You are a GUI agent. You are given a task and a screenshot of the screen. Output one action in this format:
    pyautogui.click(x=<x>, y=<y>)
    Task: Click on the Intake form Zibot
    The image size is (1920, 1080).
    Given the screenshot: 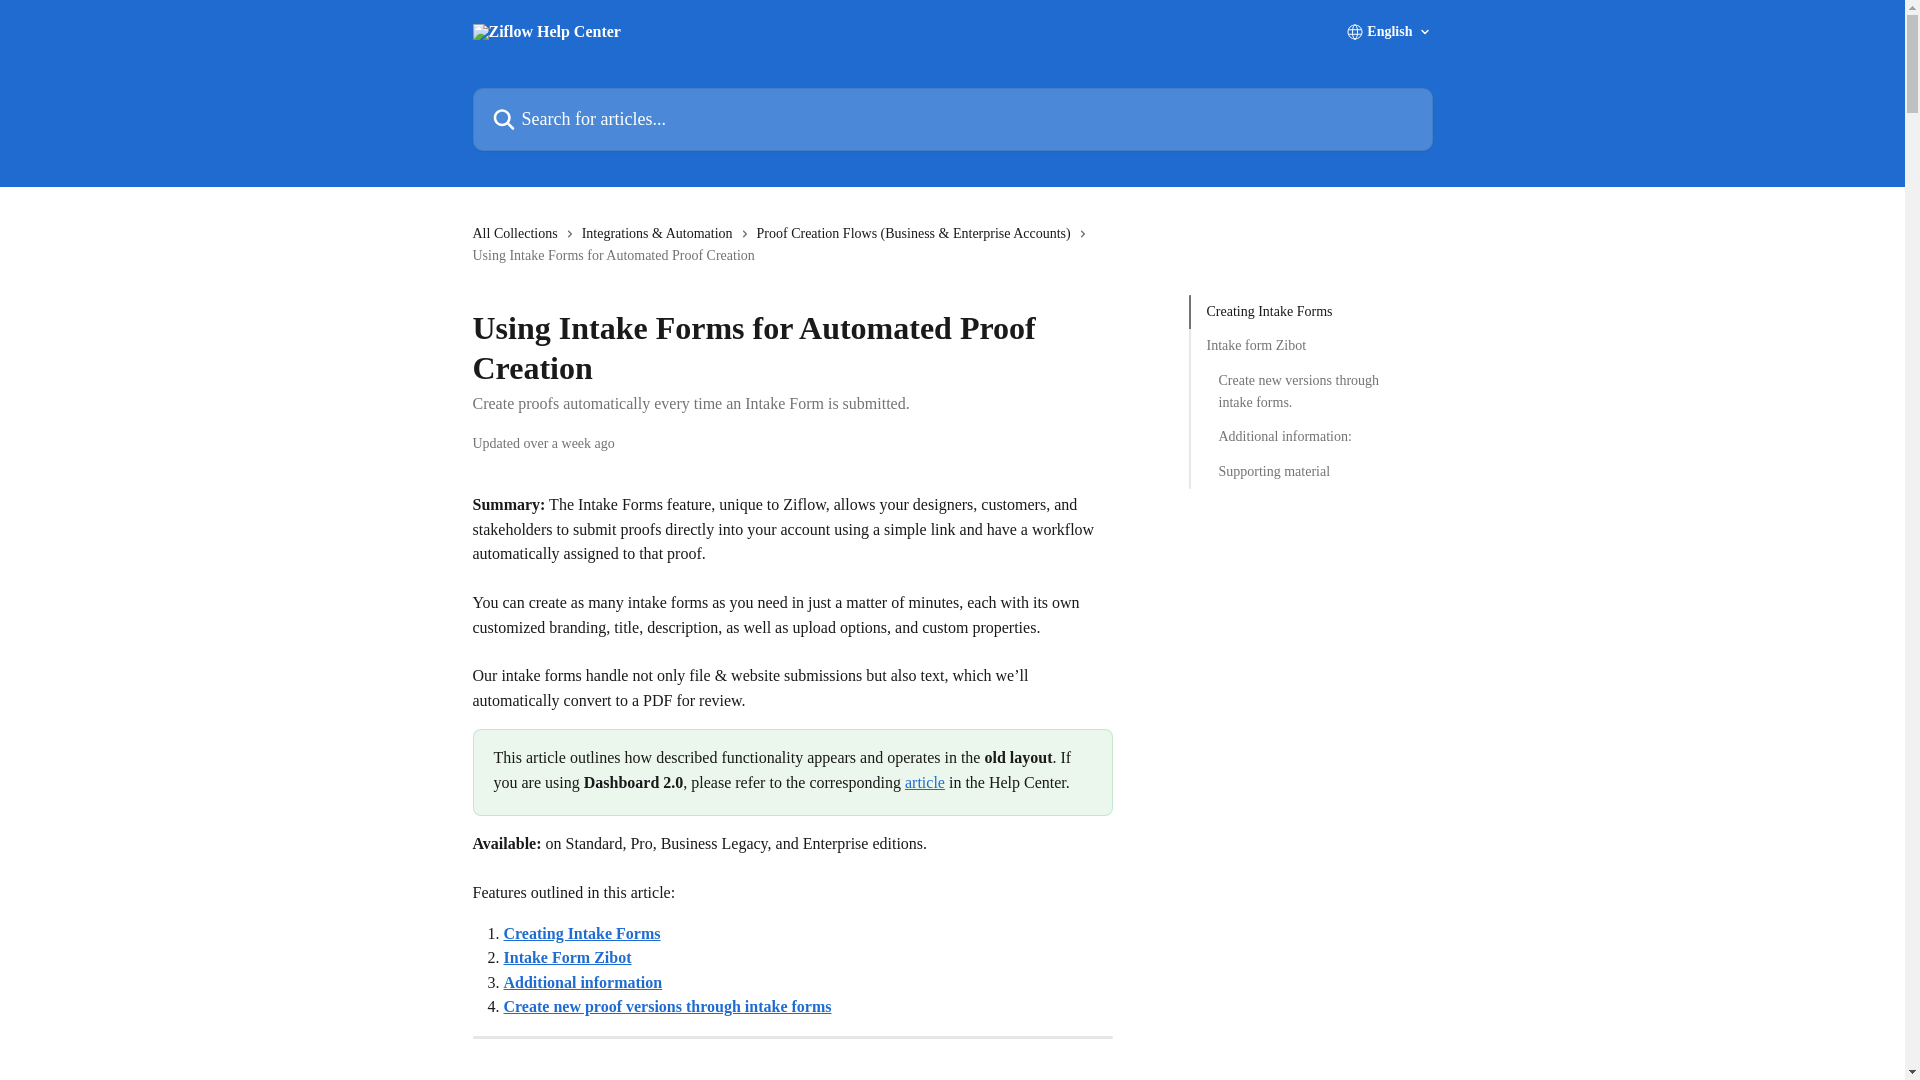 What is the action you would take?
    pyautogui.click(x=1310, y=346)
    